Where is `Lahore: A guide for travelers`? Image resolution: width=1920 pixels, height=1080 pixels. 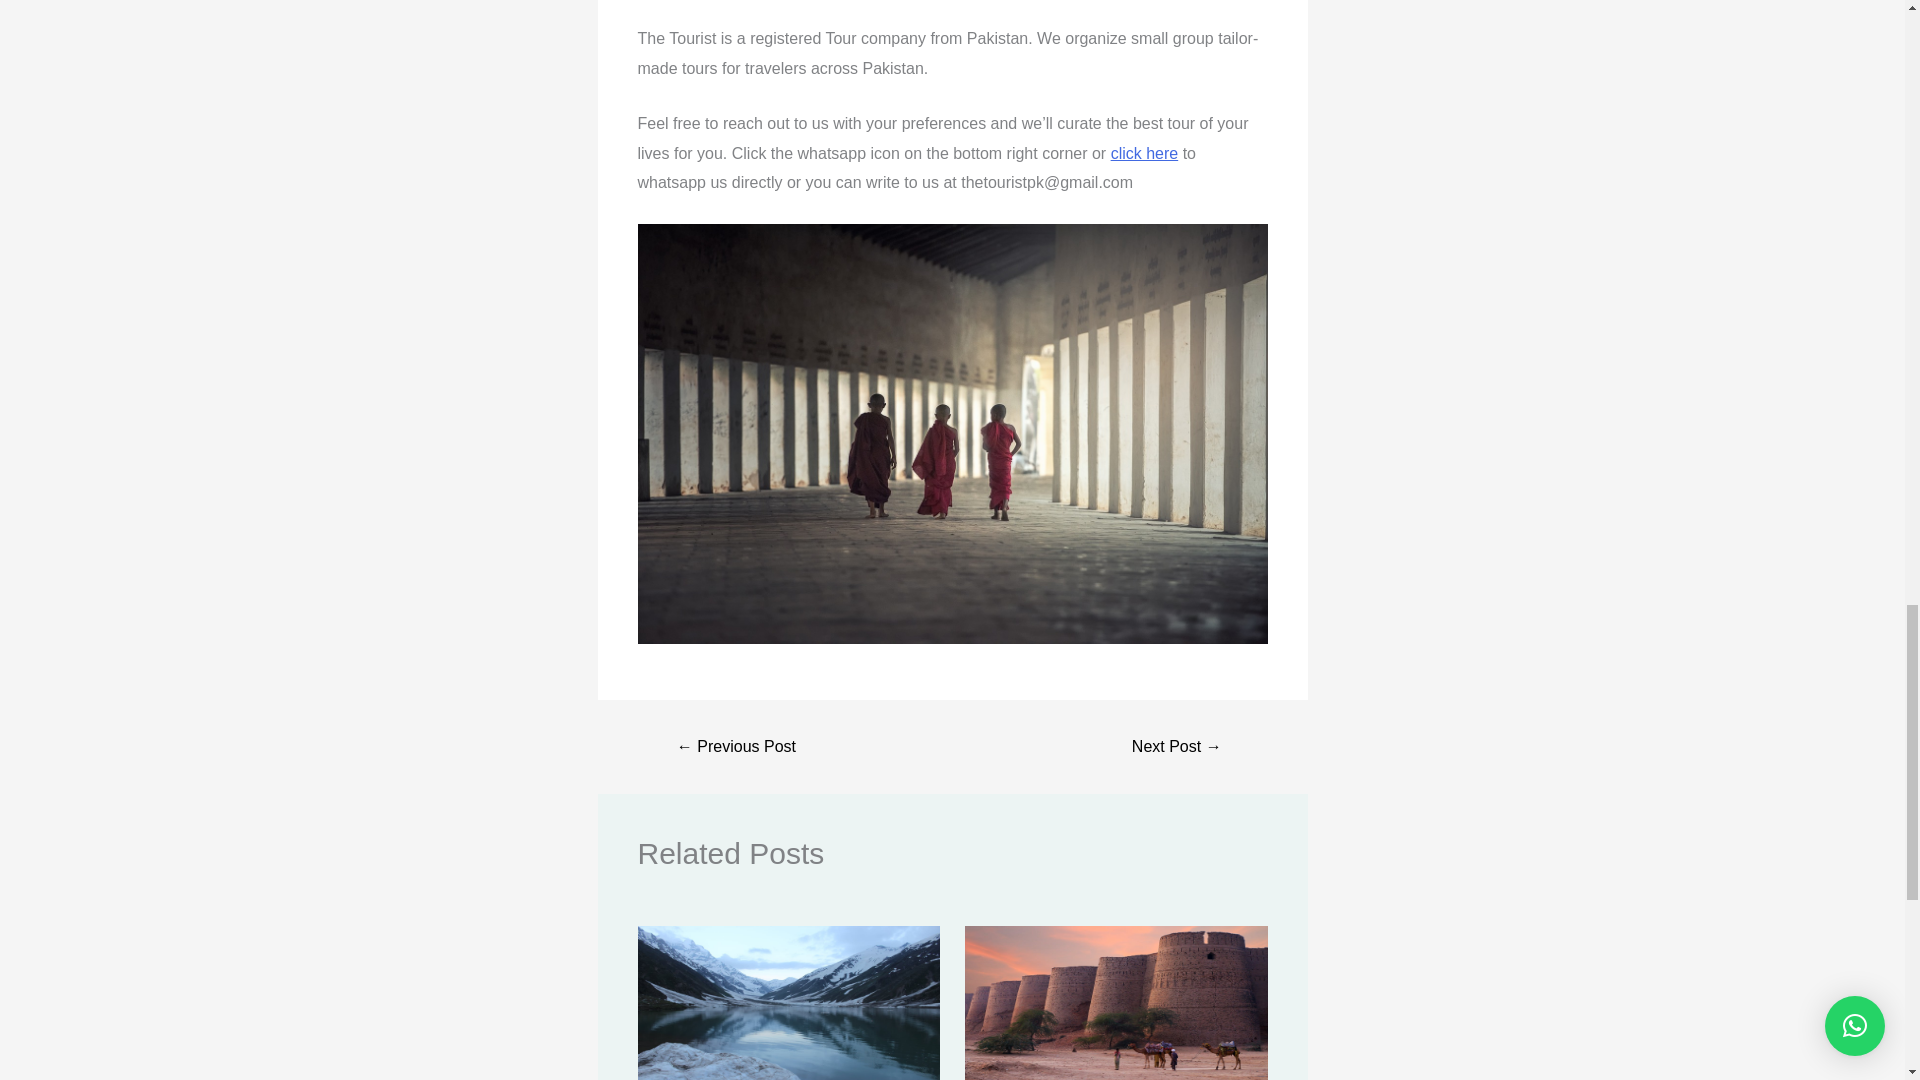
Lahore: A guide for travelers is located at coordinates (736, 746).